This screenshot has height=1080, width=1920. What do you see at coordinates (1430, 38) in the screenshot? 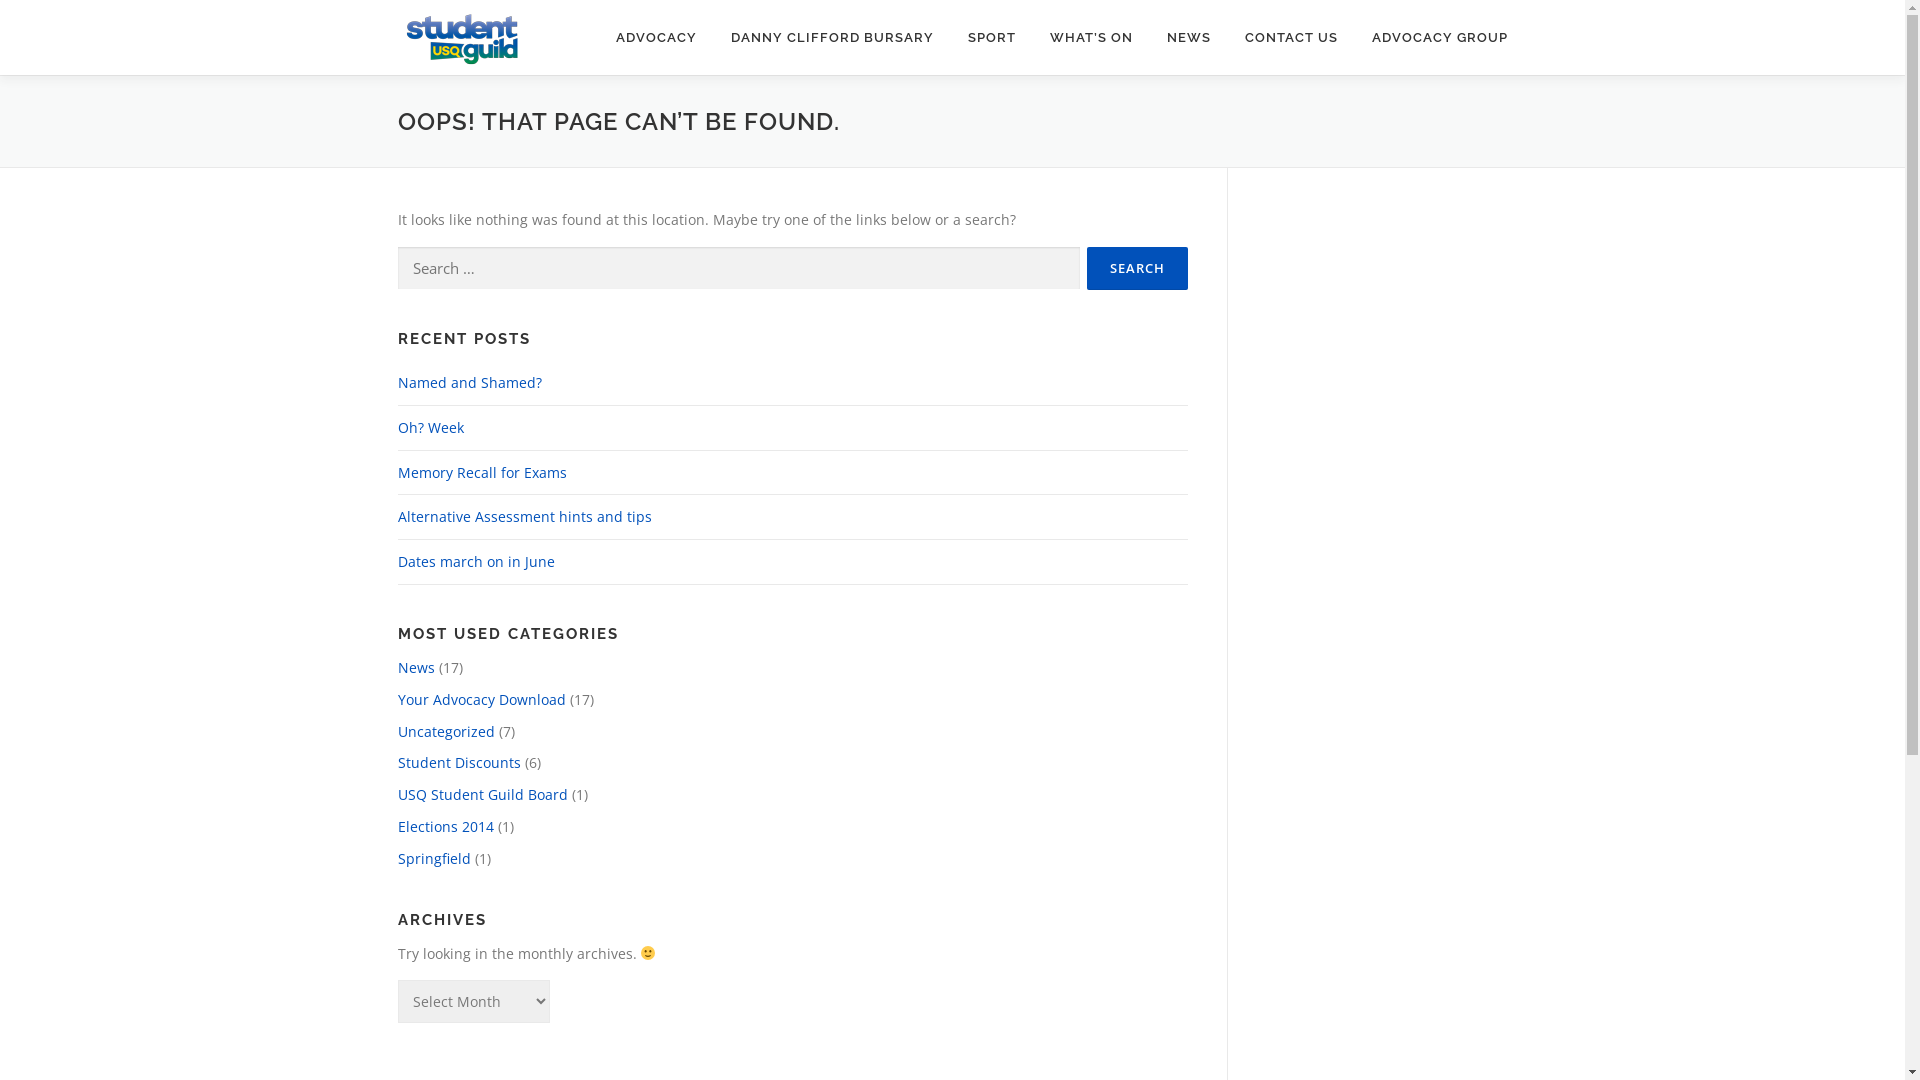
I see `ADVOCACY GROUP` at bounding box center [1430, 38].